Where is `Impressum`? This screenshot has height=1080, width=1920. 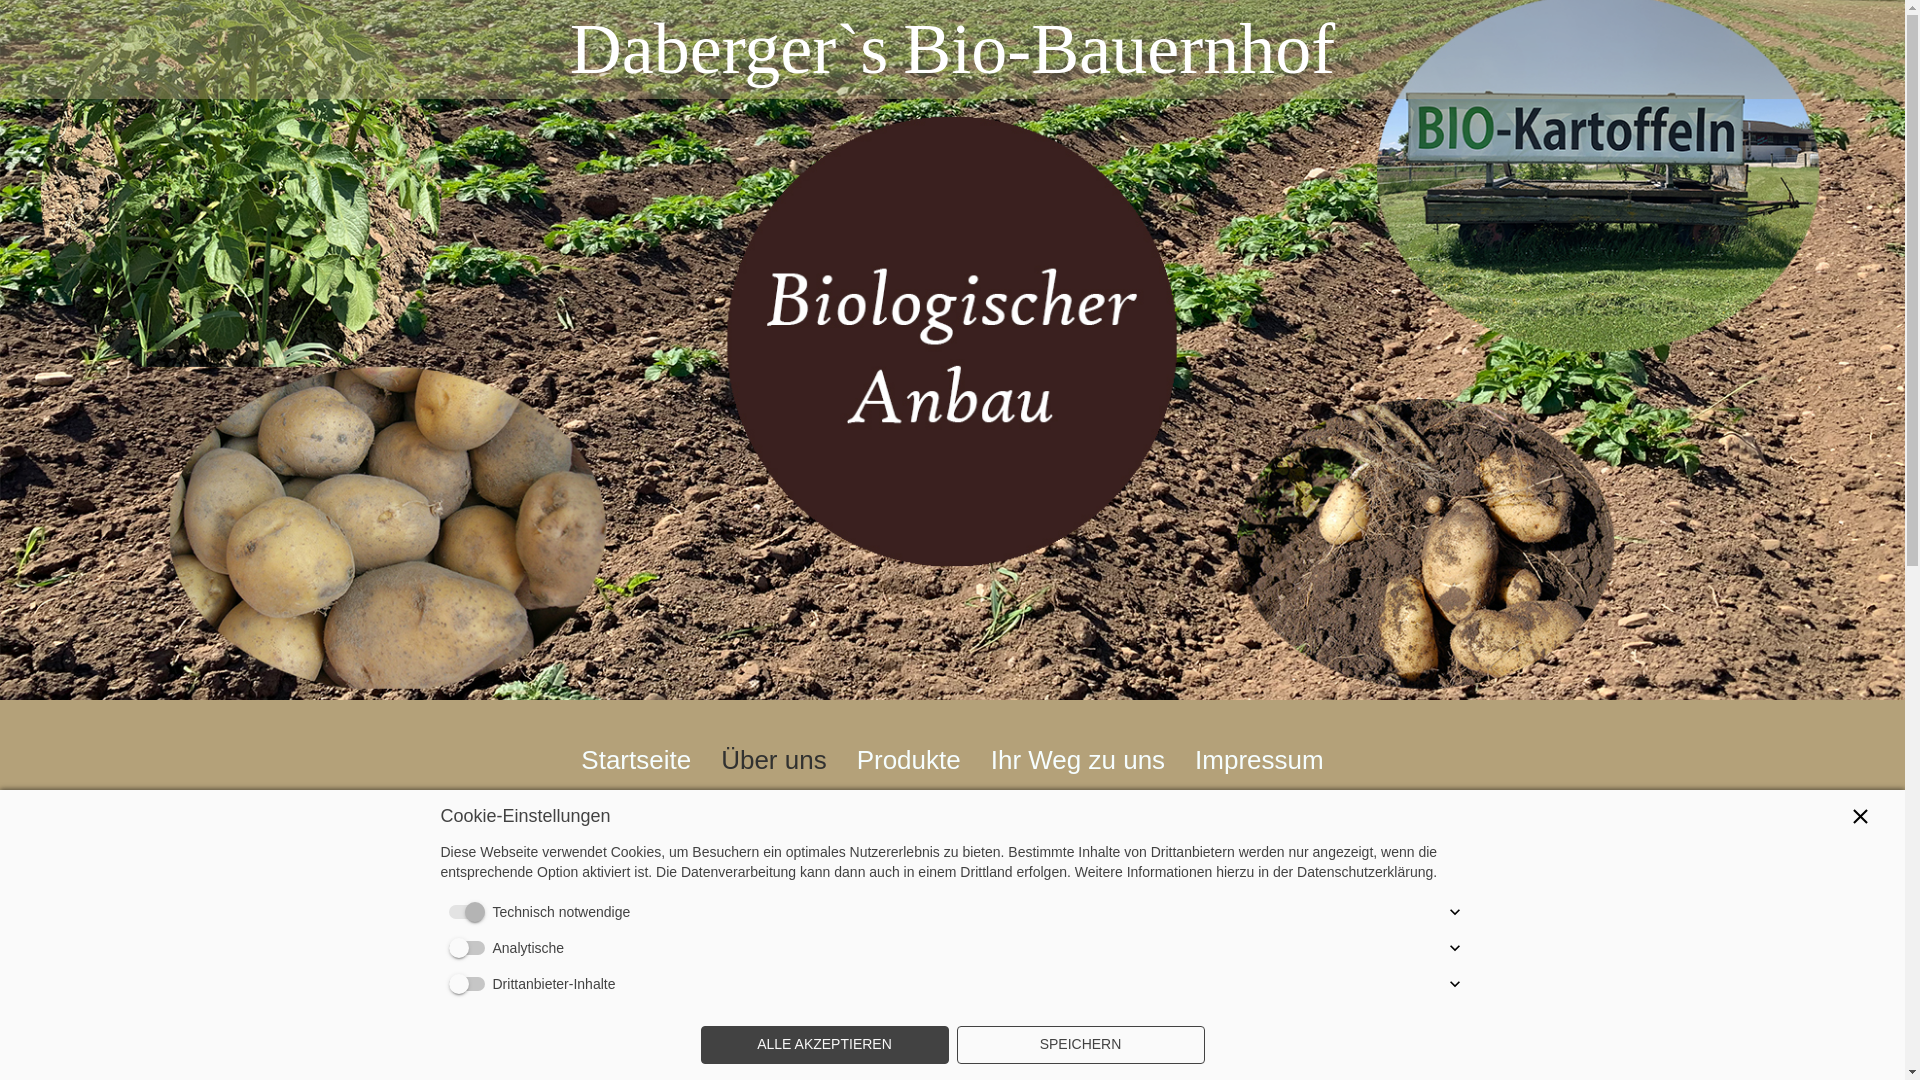
Impressum is located at coordinates (1260, 760).